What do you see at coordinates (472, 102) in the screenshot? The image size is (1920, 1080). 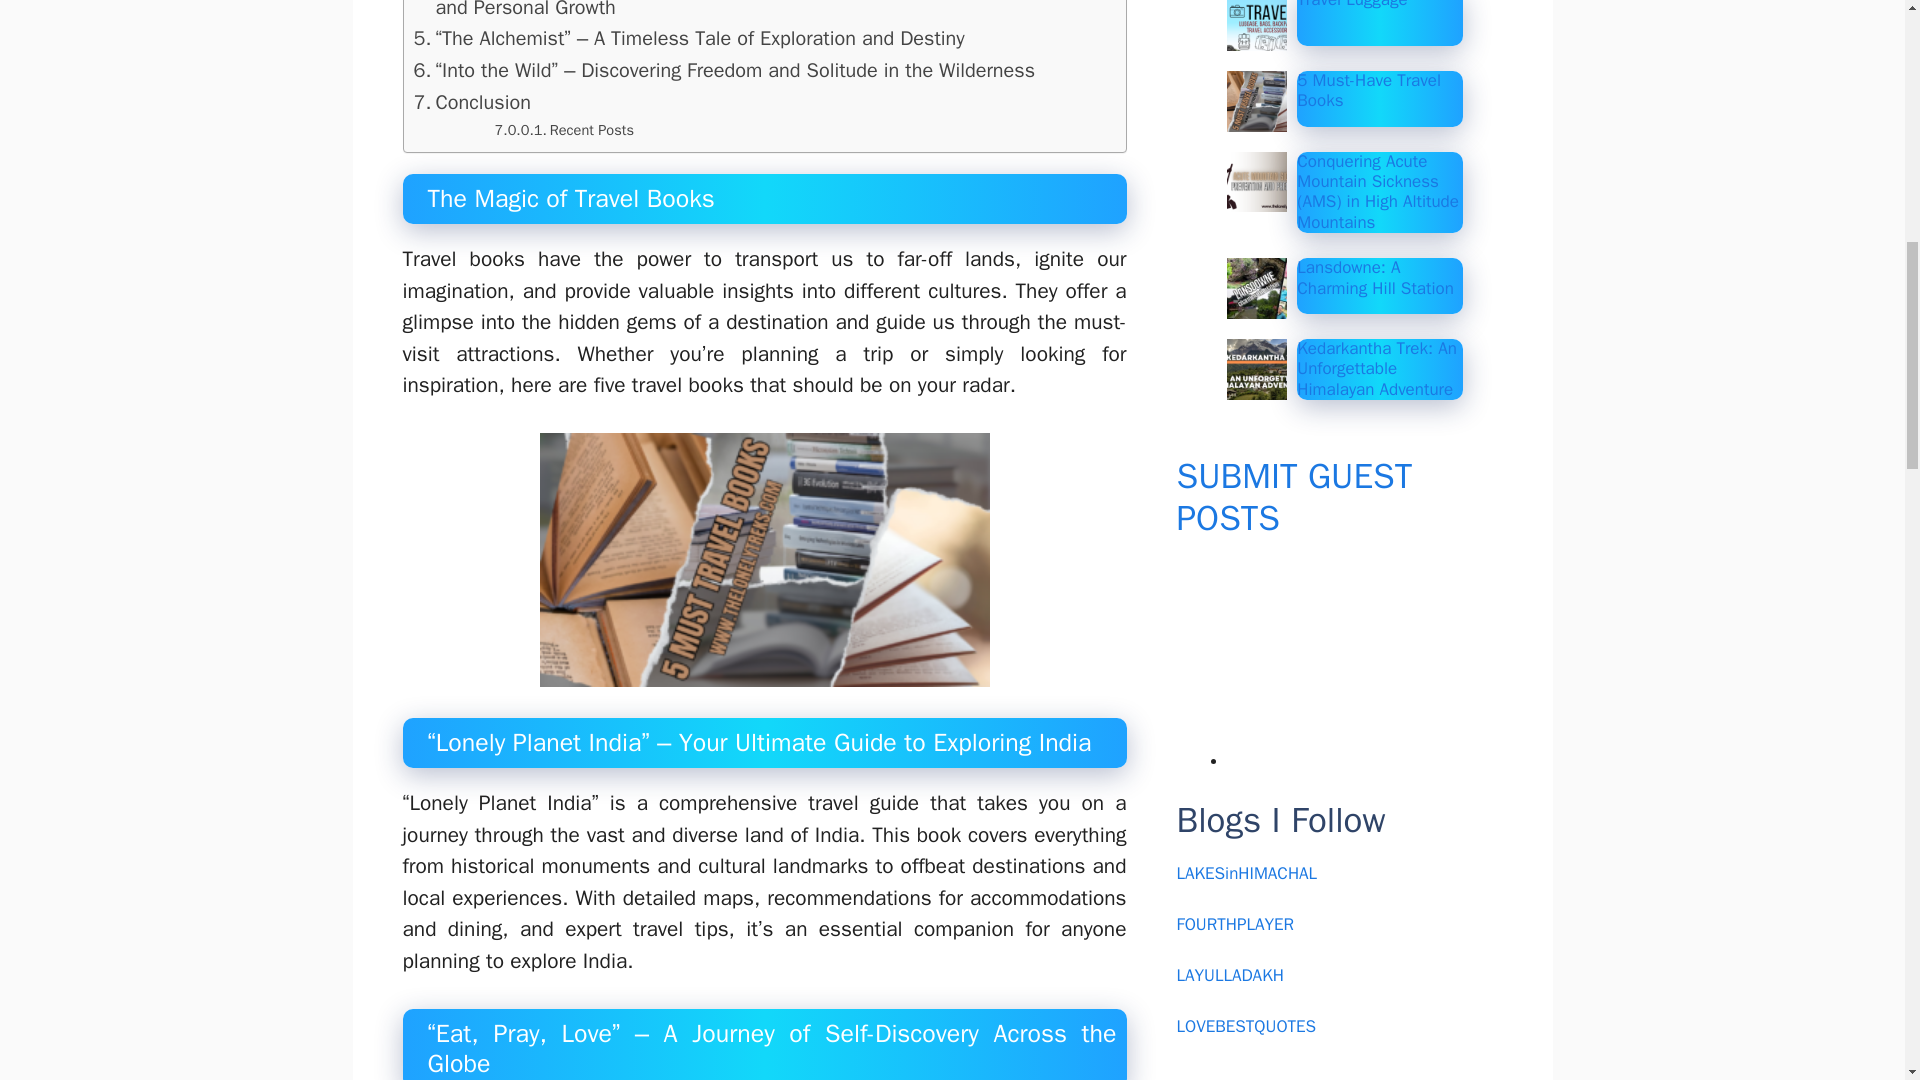 I see `Conclusion` at bounding box center [472, 102].